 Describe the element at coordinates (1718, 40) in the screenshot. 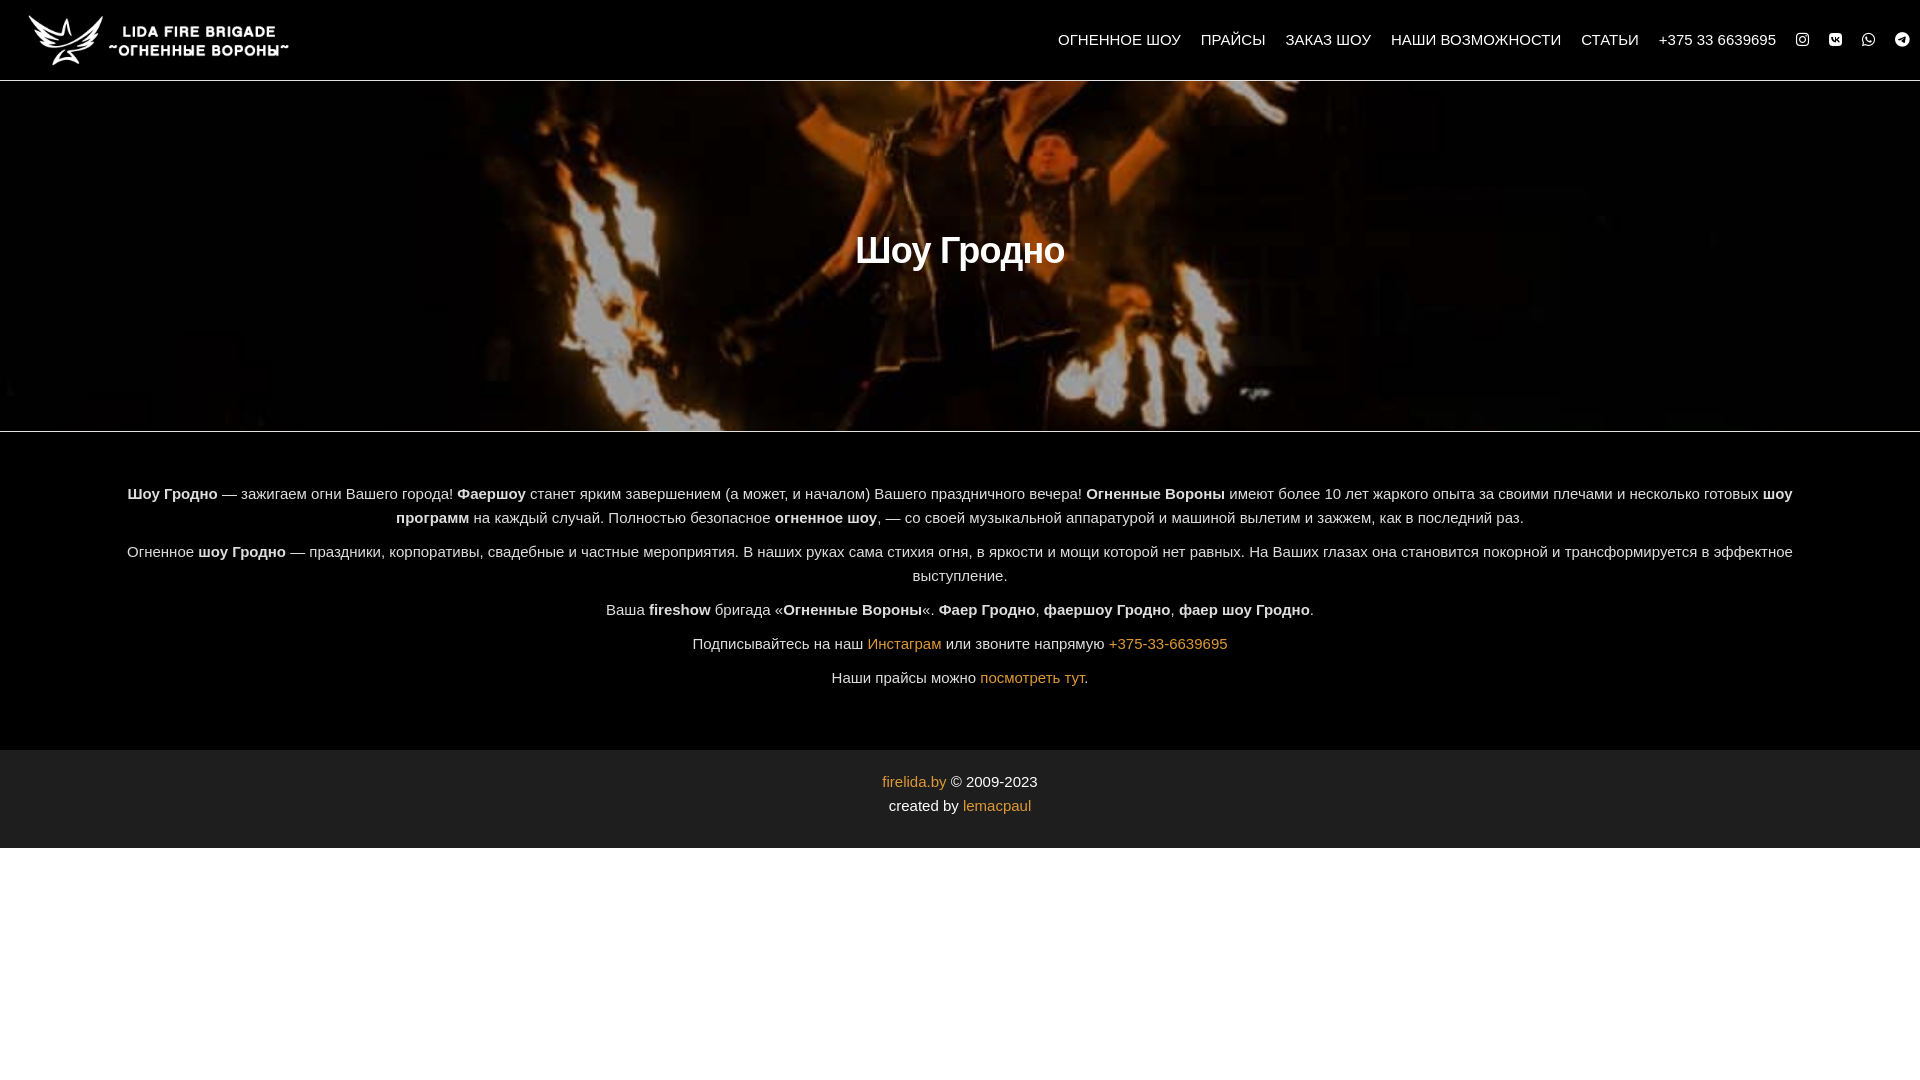

I see `+375 33 6639695` at that location.